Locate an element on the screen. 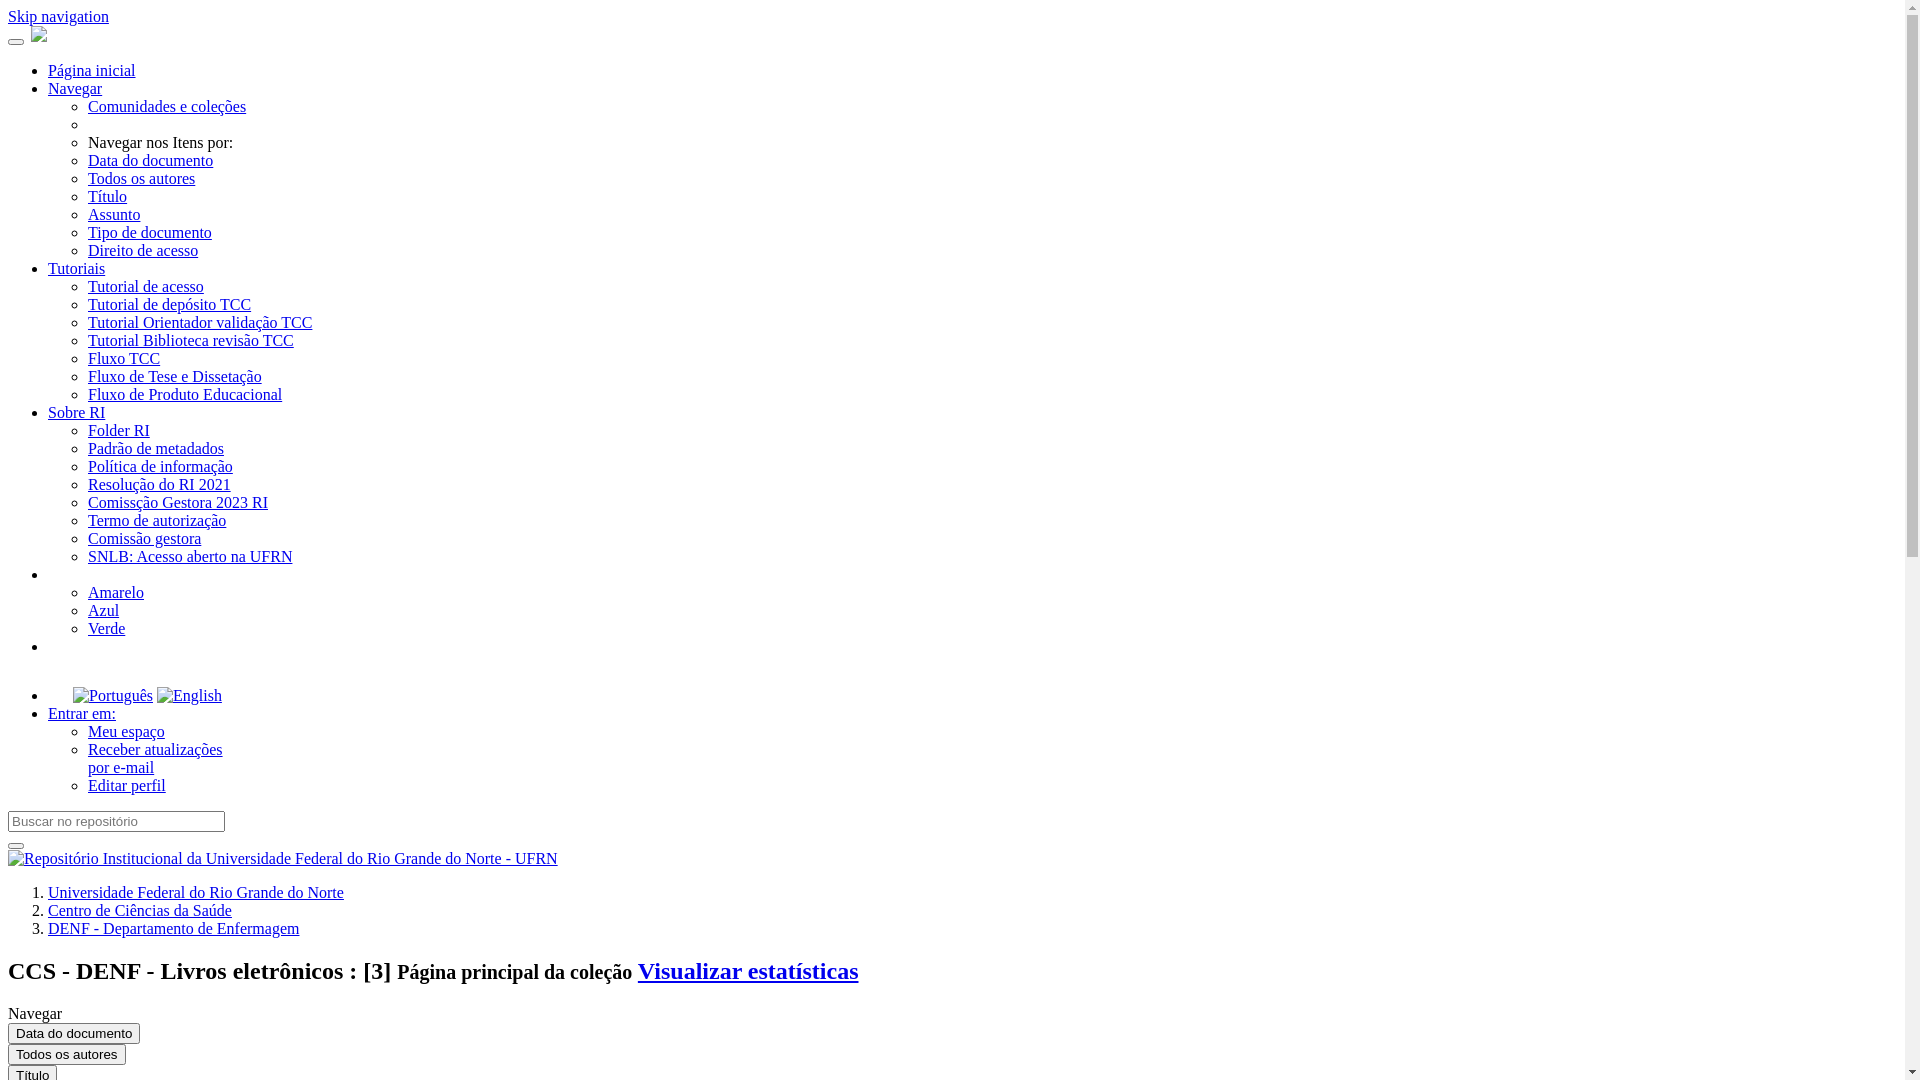 This screenshot has height=1080, width=1920. Tutorial de acesso is located at coordinates (146, 286).